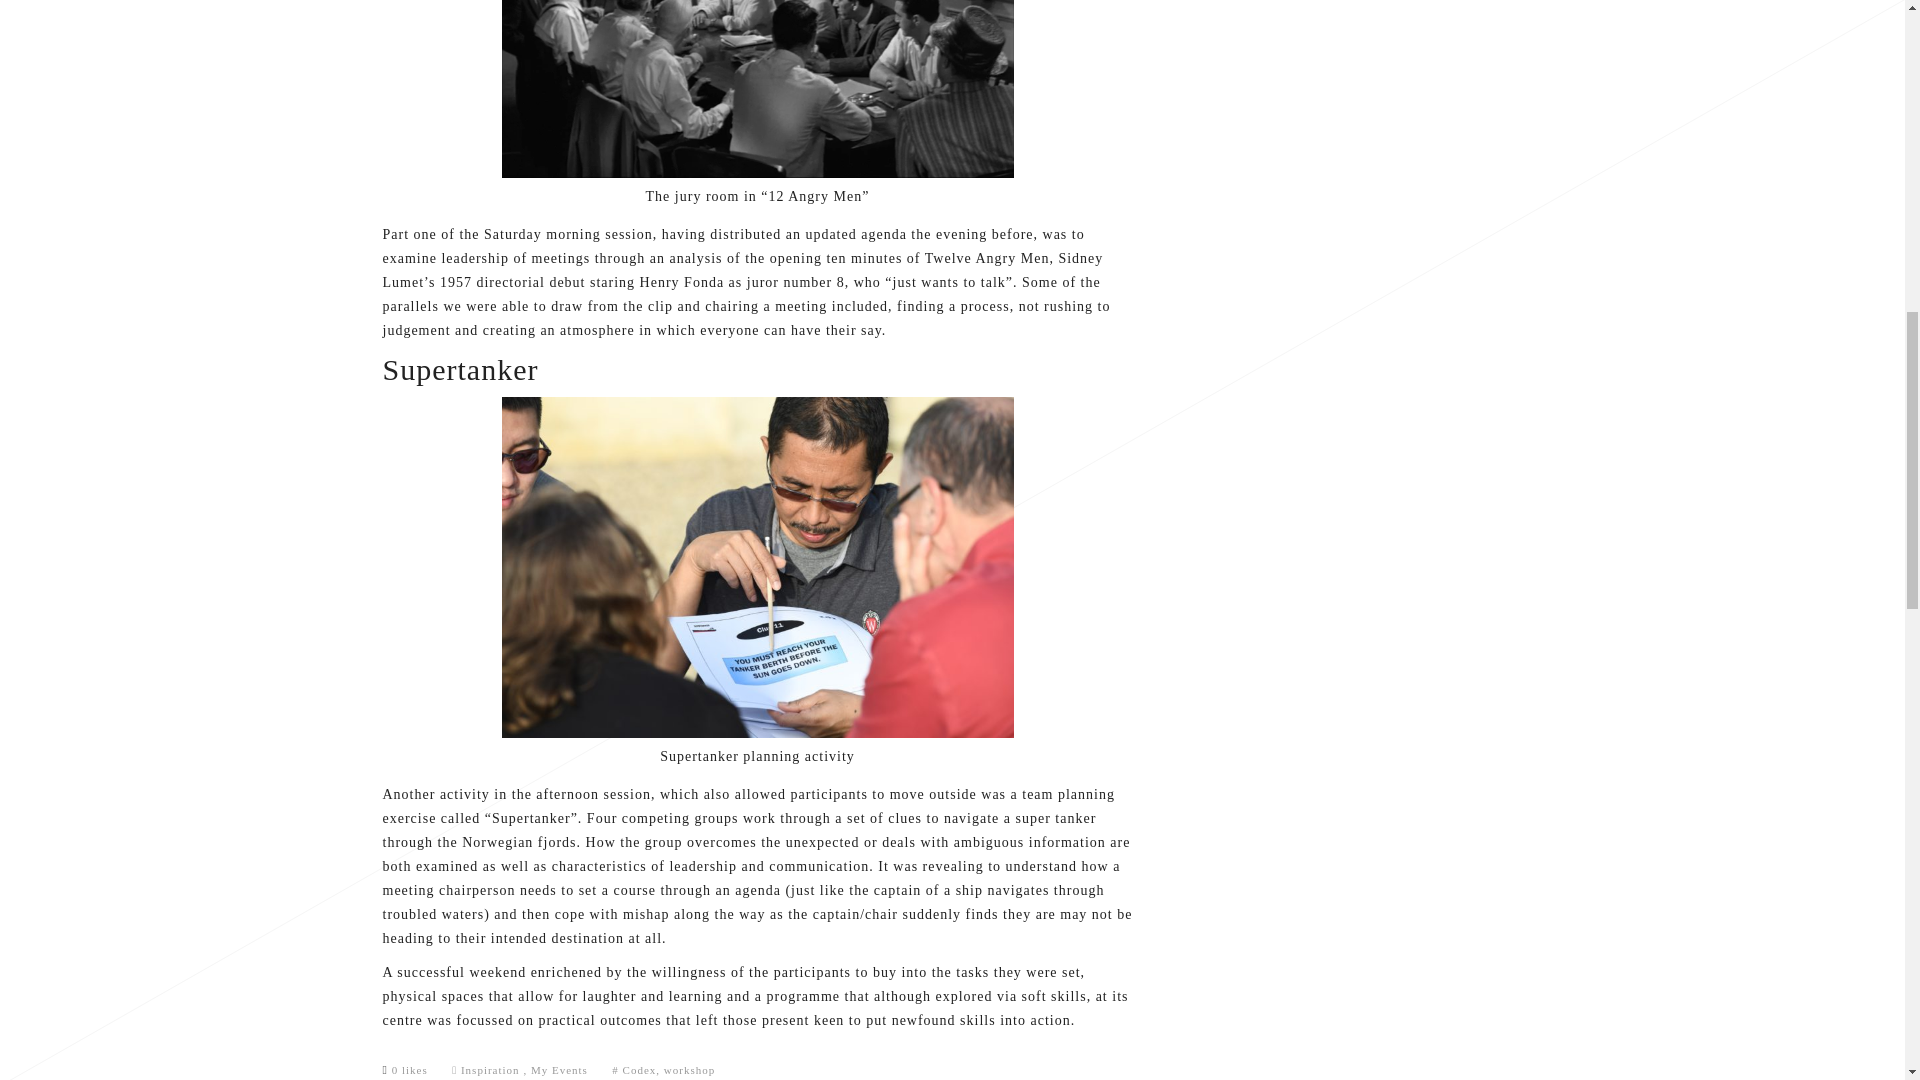 The height and width of the screenshot is (1080, 1920). Describe the element at coordinates (490, 1069) in the screenshot. I see `Inspiration` at that location.